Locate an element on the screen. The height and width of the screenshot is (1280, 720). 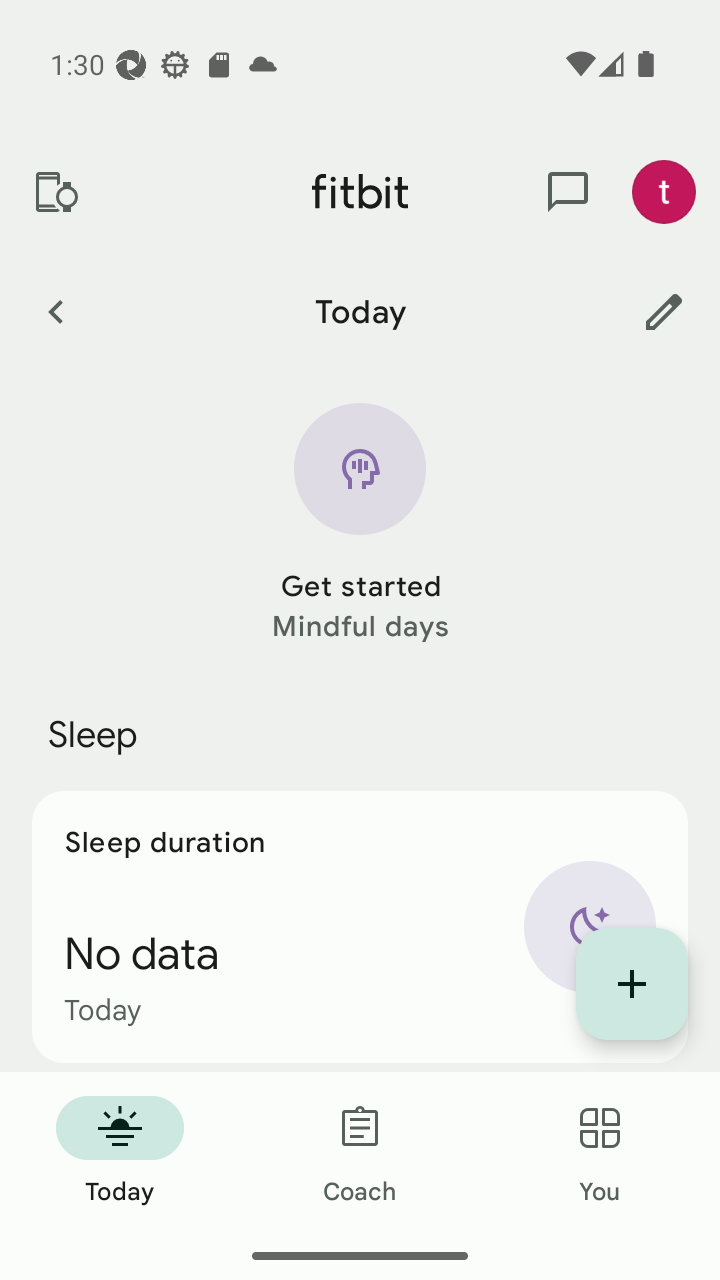
Display list of quick log entries is located at coordinates (632, 984).